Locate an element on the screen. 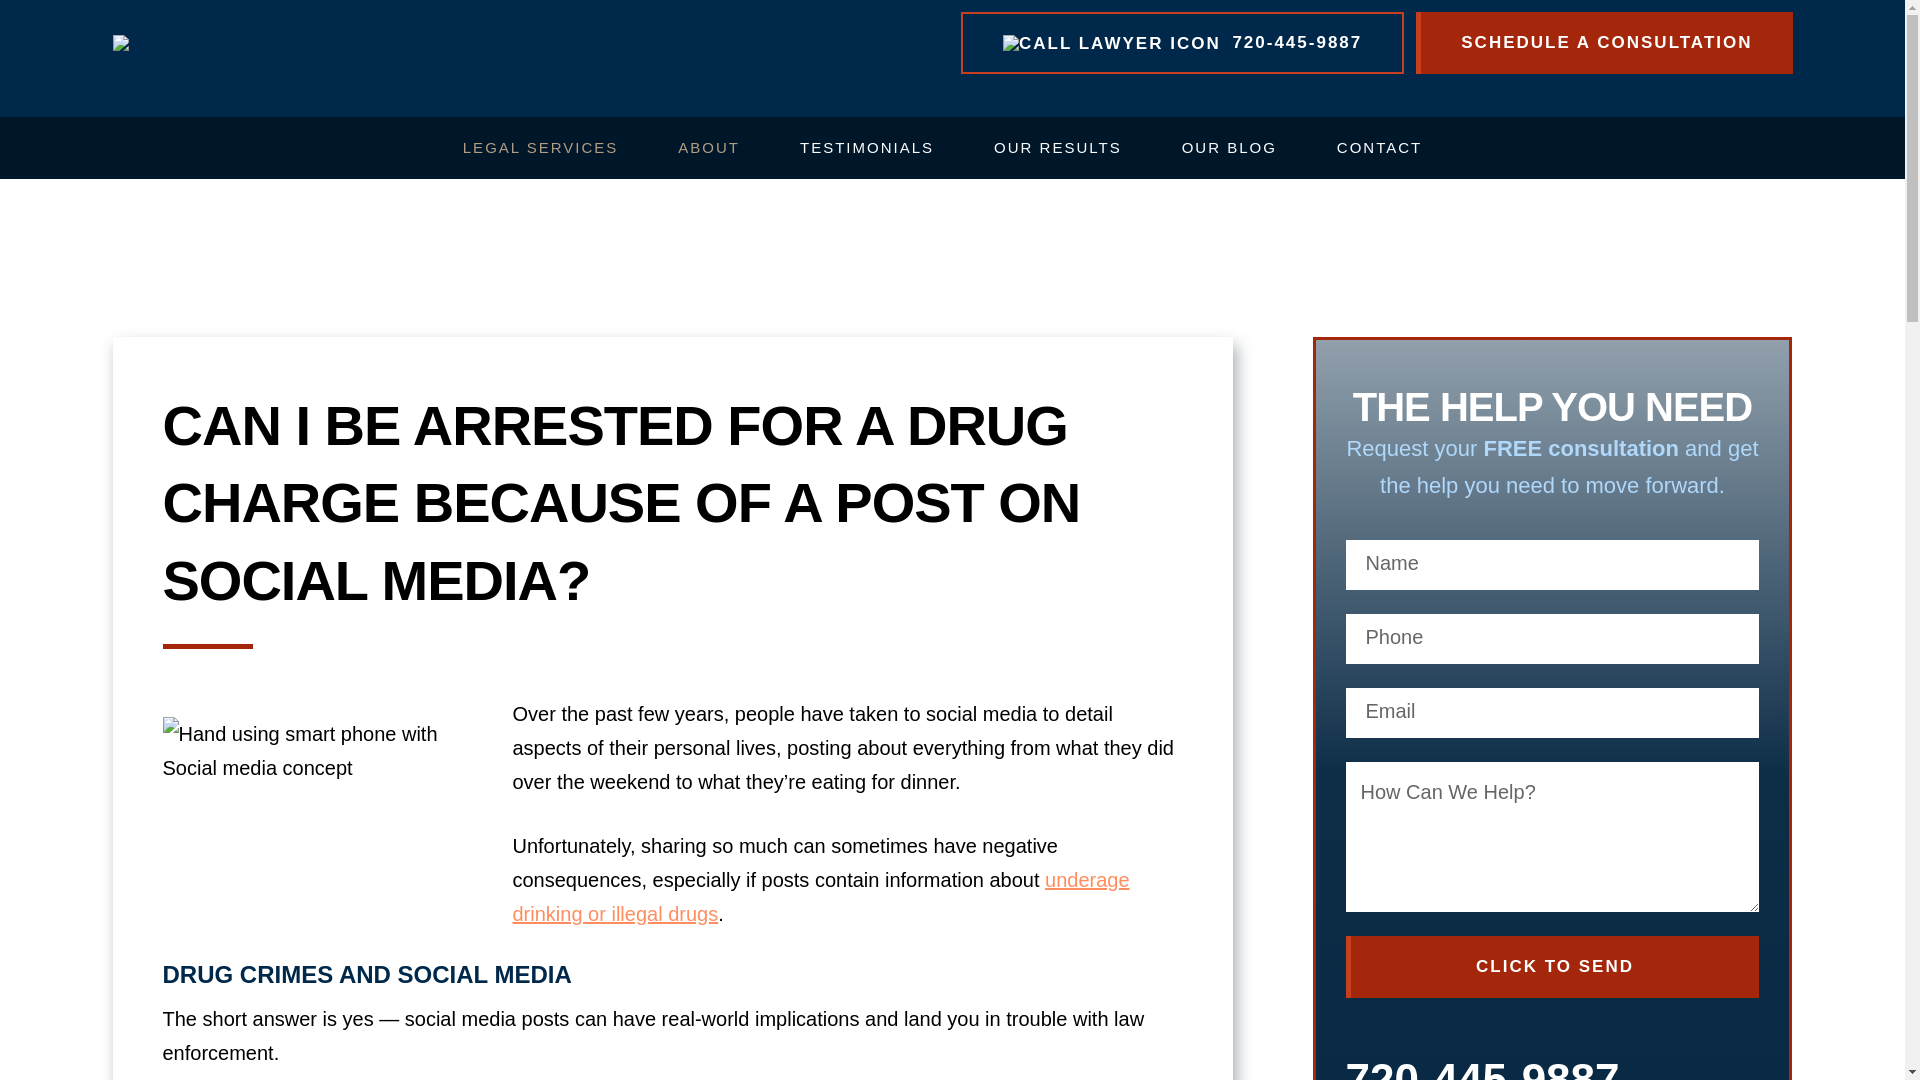 Image resolution: width=1920 pixels, height=1080 pixels. OUR BLOG is located at coordinates (1230, 148).